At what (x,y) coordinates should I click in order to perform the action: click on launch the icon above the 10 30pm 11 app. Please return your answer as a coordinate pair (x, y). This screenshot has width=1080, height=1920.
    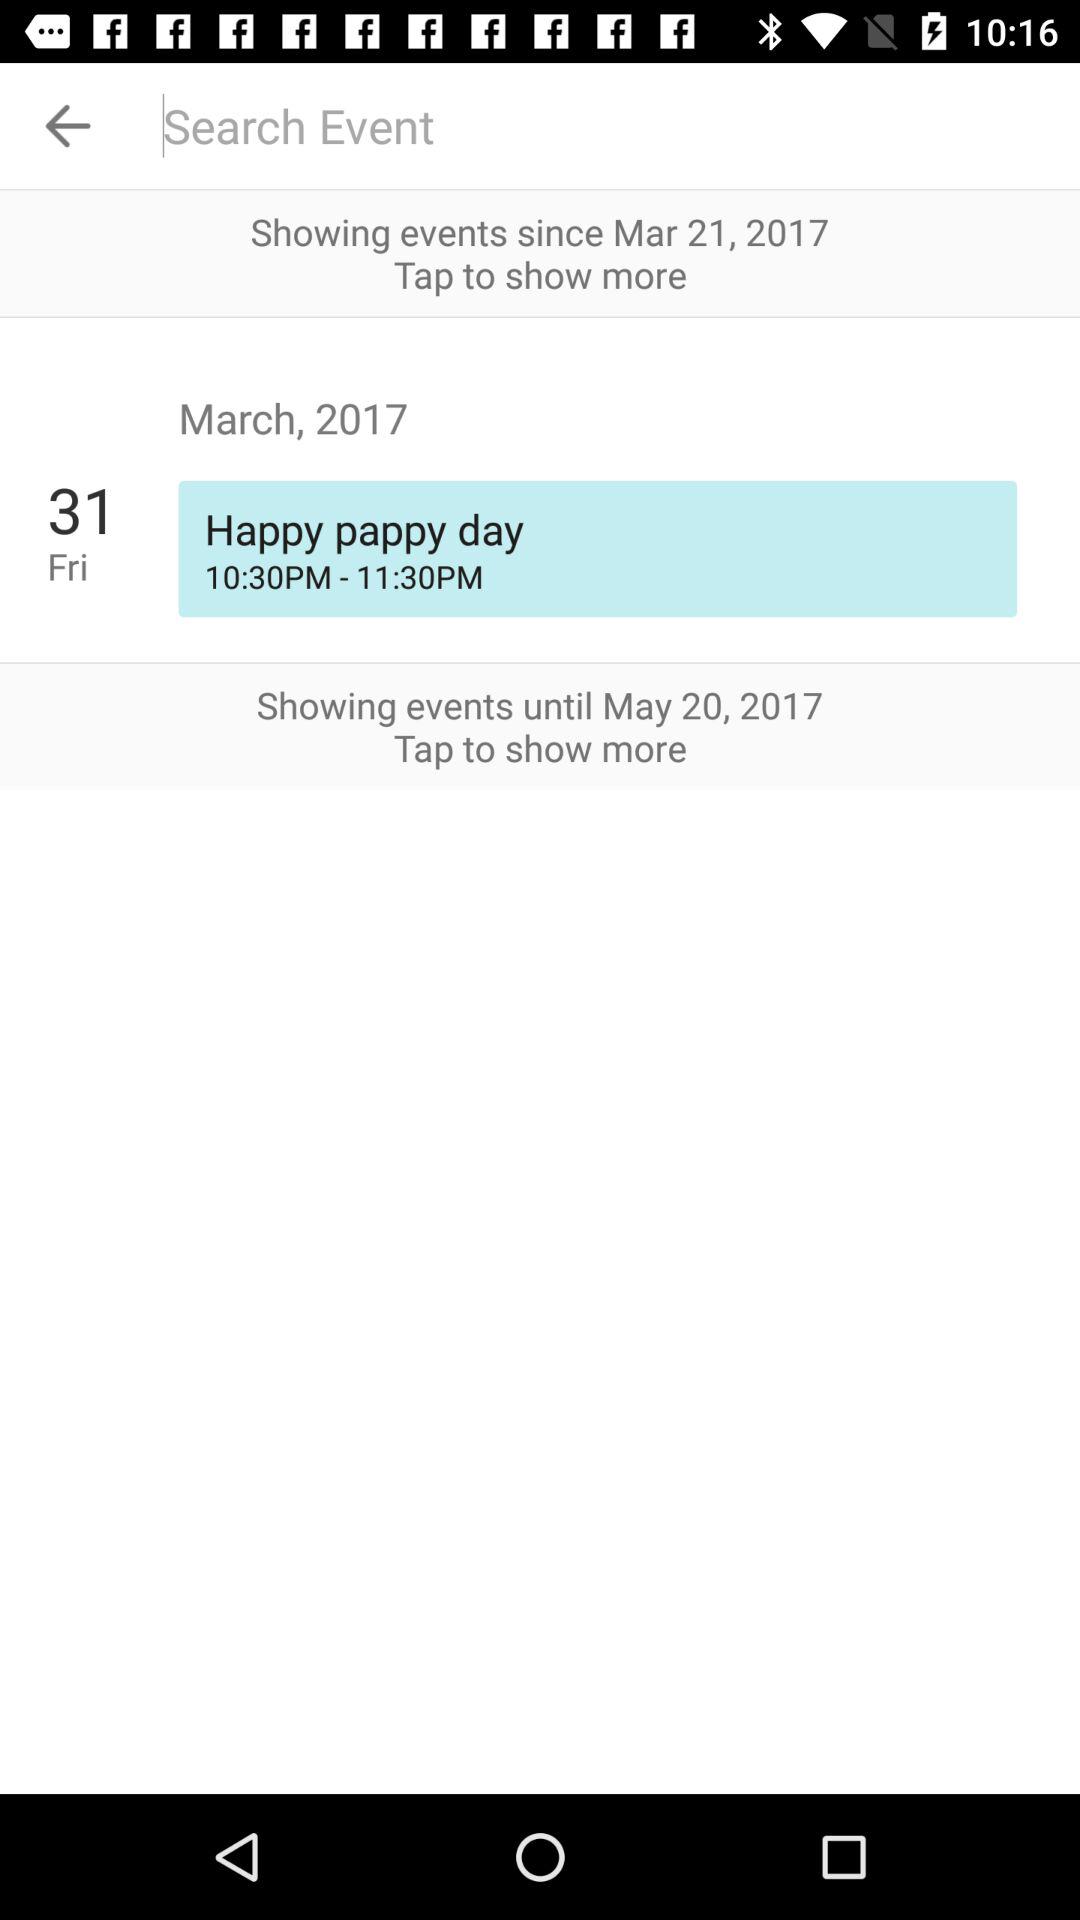
    Looking at the image, I should click on (112, 509).